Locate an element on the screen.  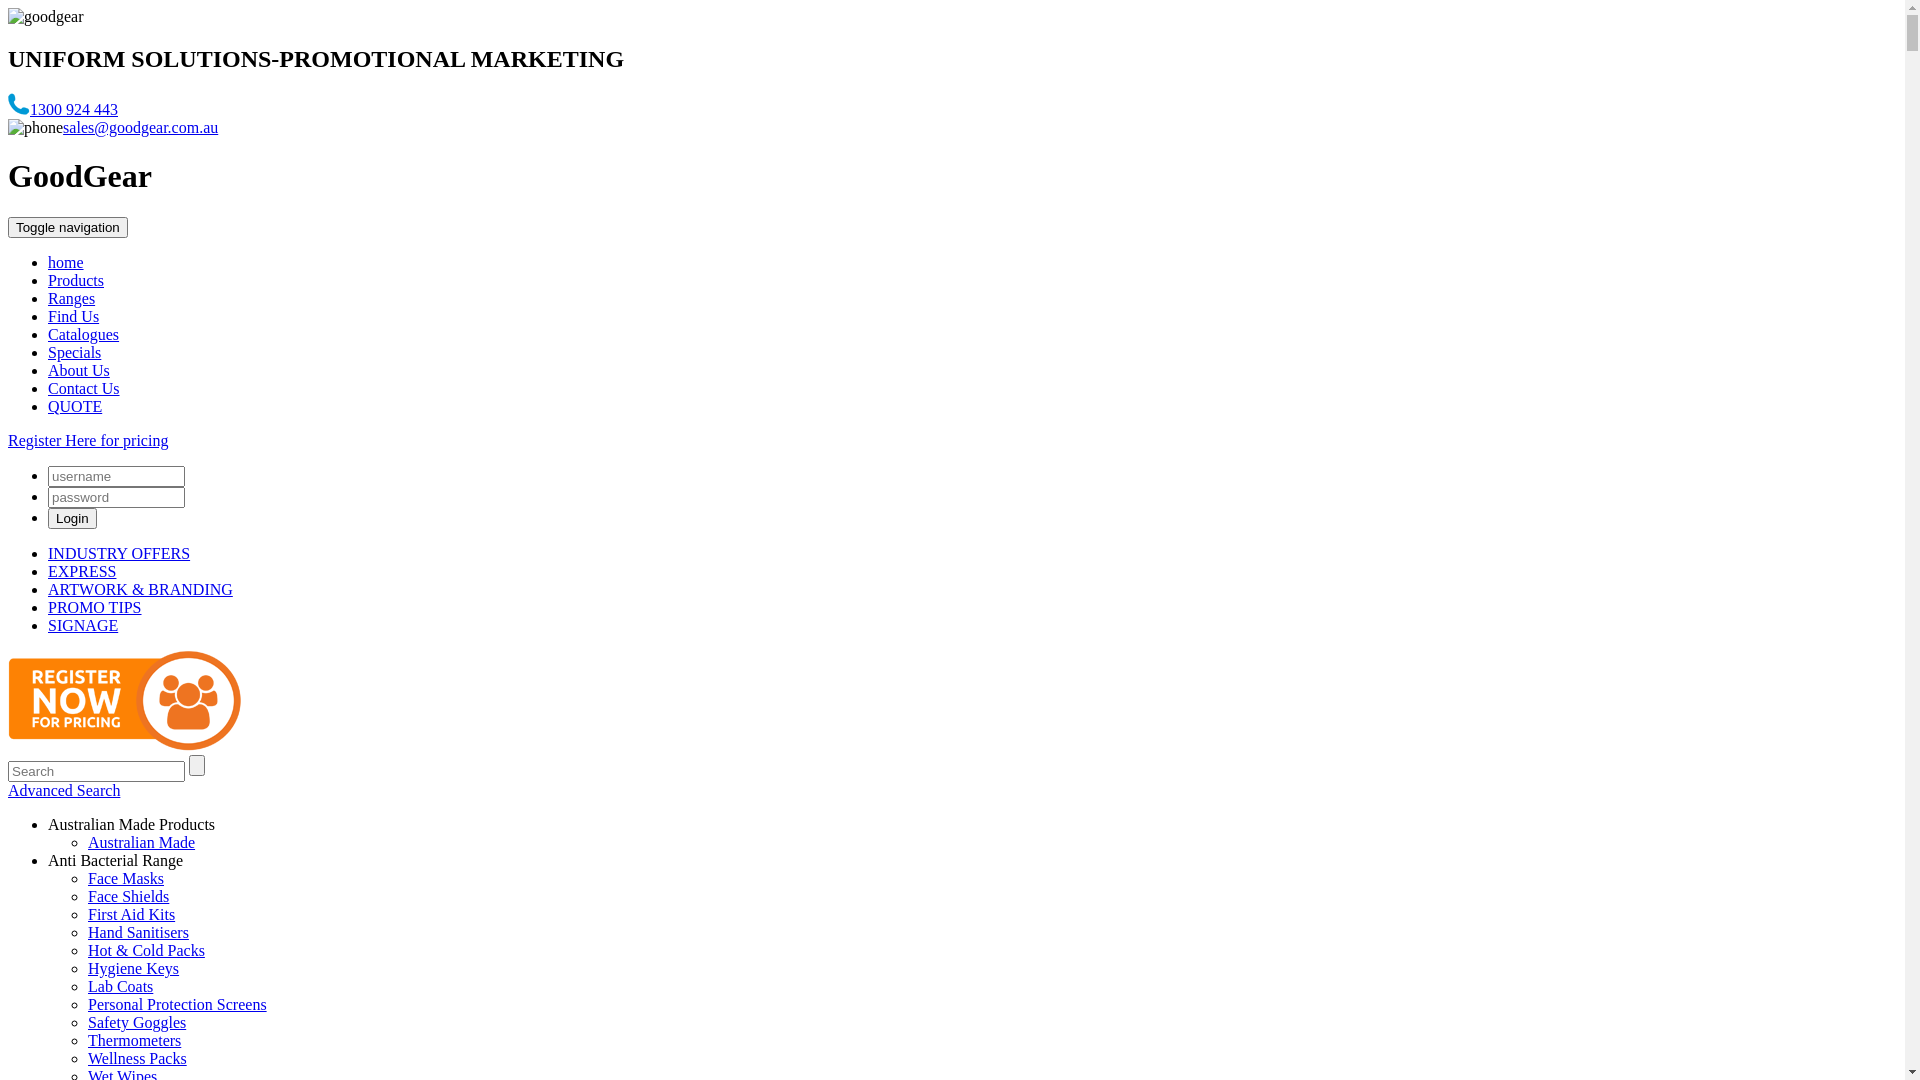
QUOTE is located at coordinates (75, 406).